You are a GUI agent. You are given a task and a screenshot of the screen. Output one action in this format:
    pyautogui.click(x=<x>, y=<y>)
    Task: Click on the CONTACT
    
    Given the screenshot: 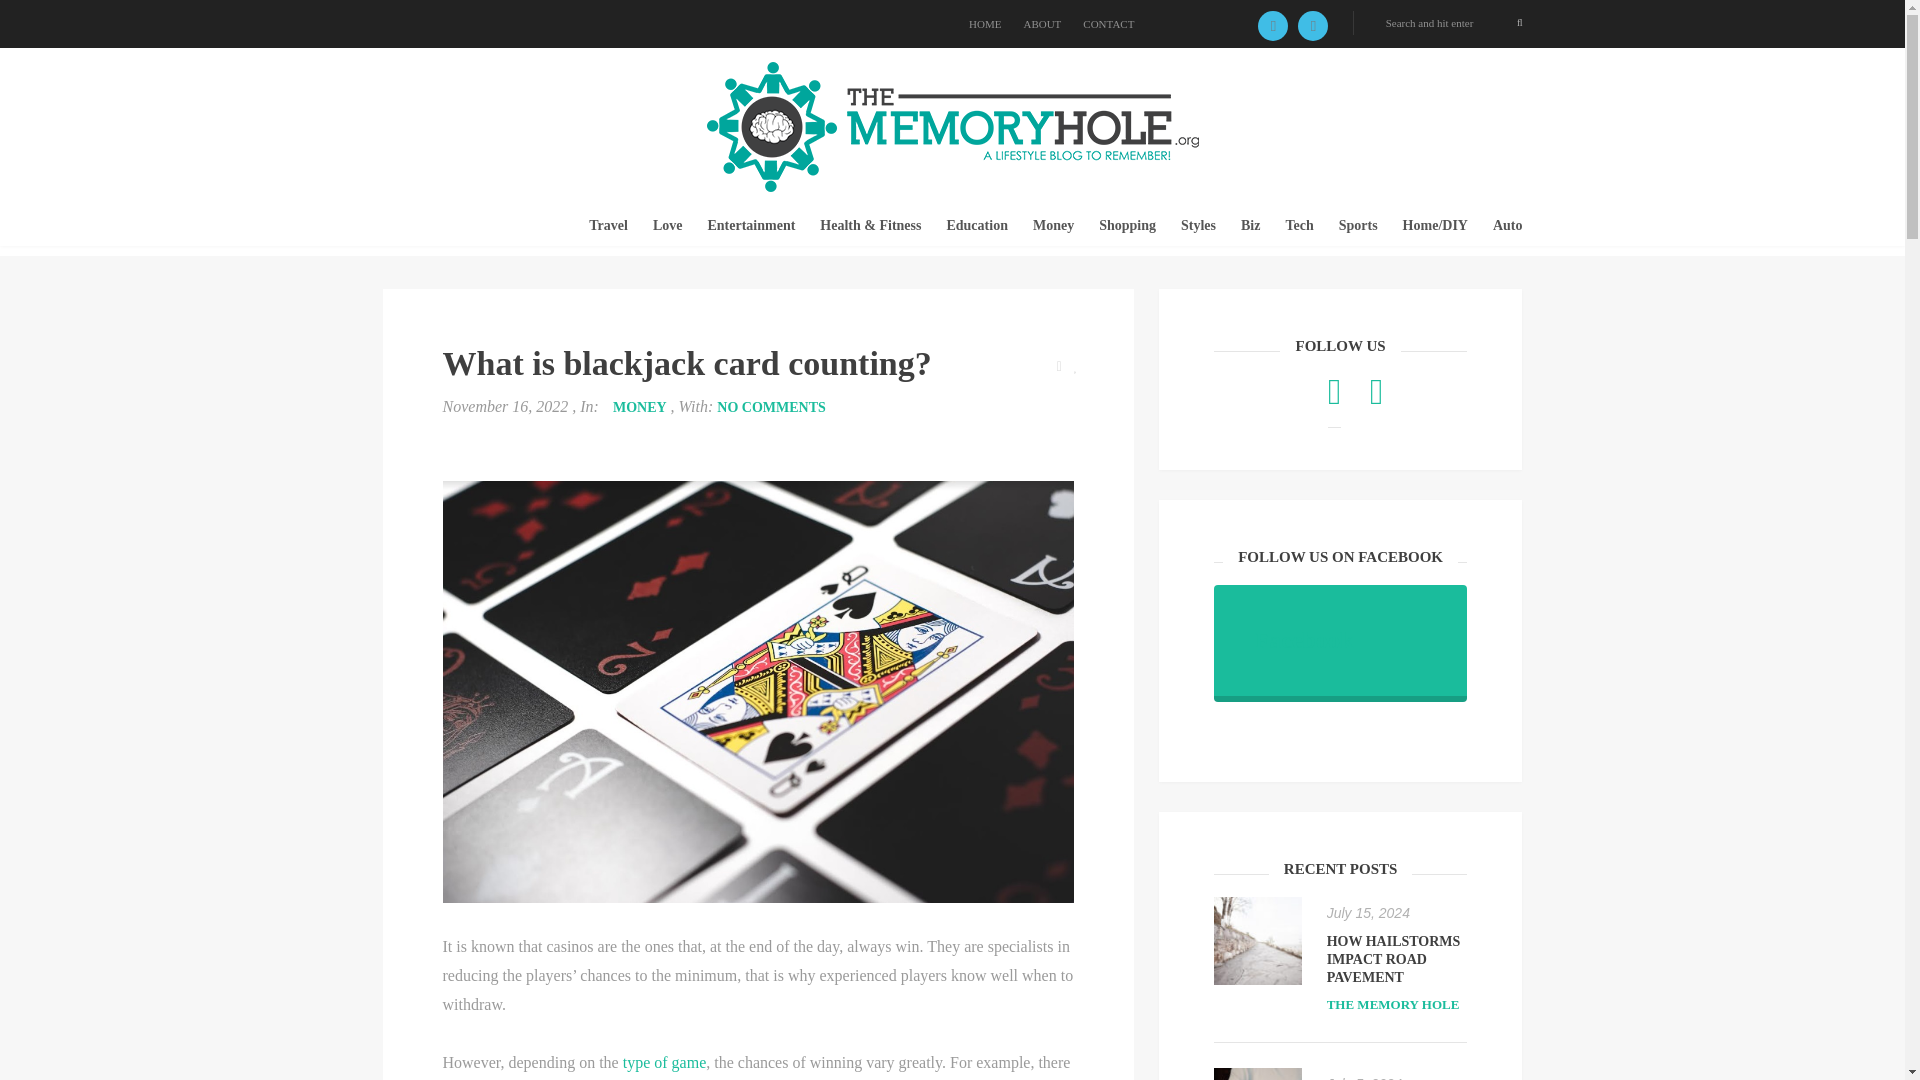 What is the action you would take?
    pyautogui.click(x=1108, y=24)
    